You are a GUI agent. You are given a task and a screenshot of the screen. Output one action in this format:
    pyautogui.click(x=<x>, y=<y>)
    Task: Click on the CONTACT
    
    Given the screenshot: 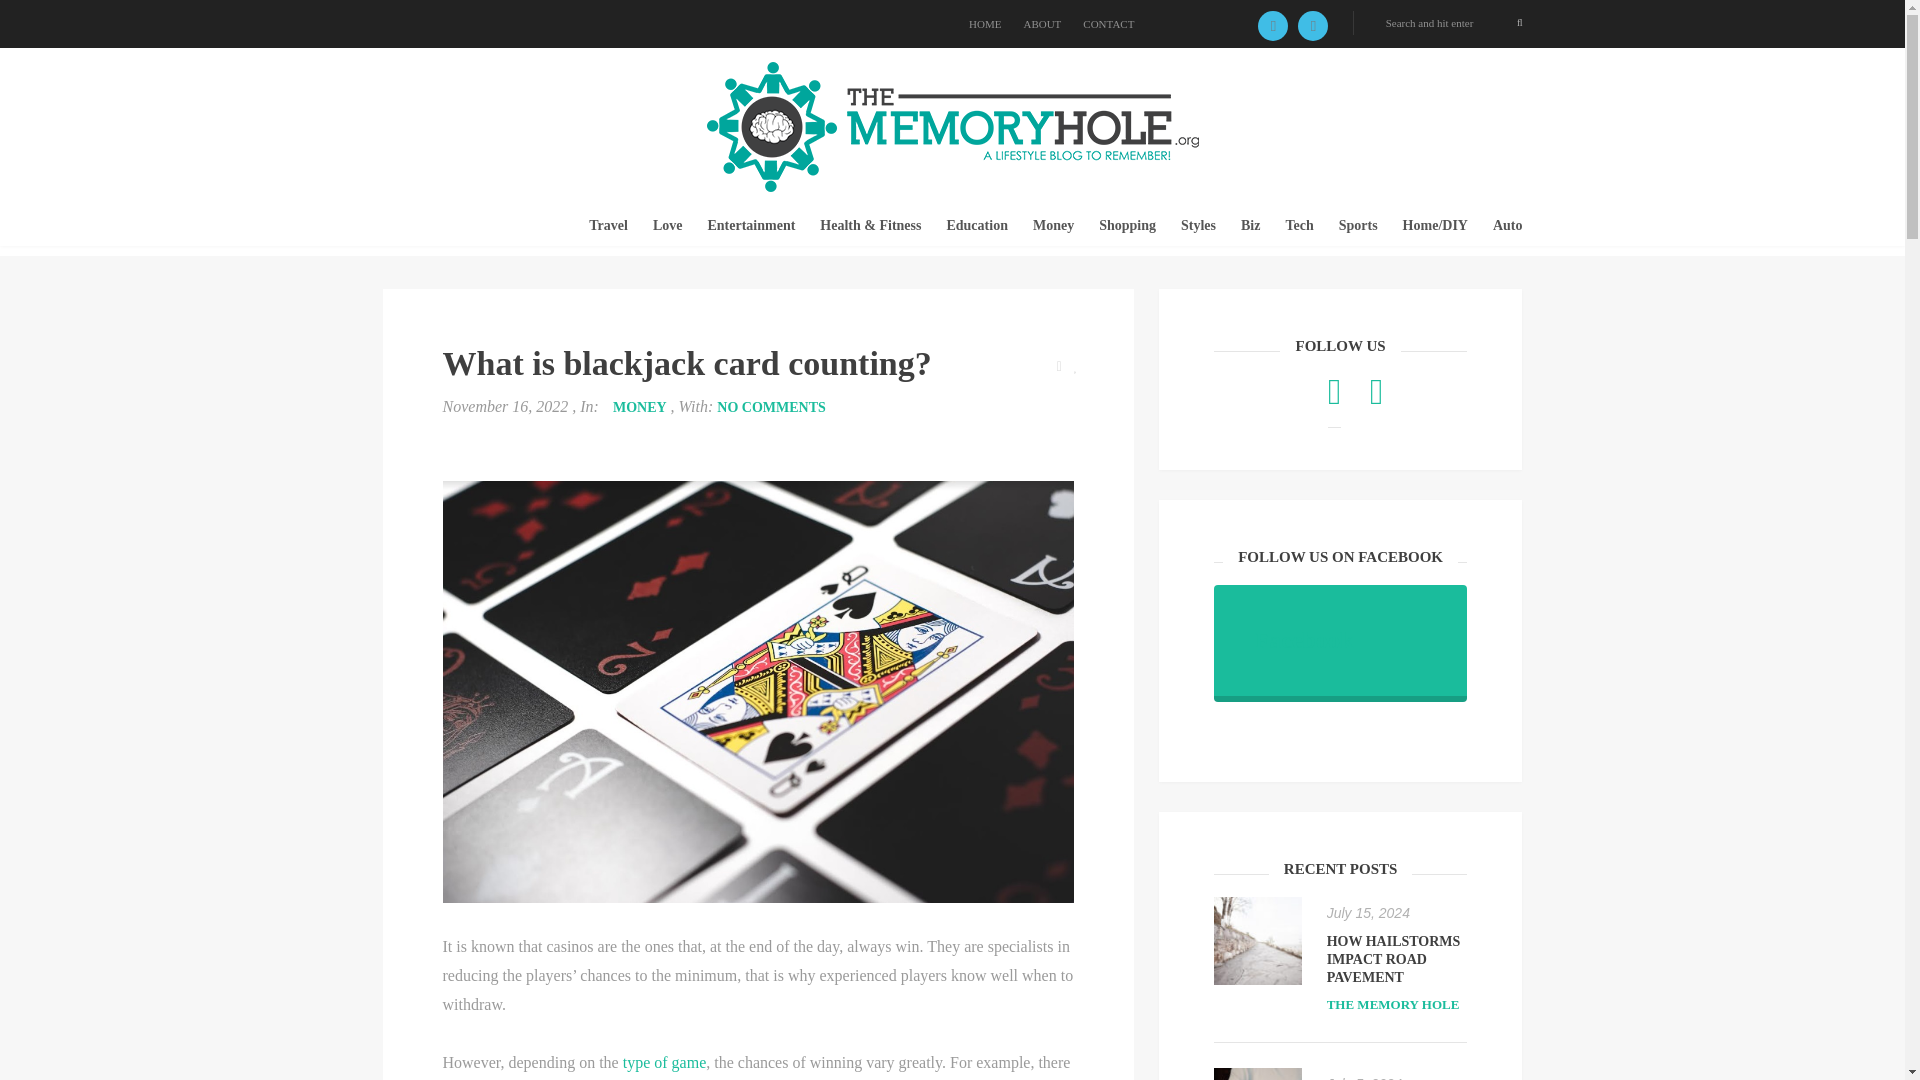 What is the action you would take?
    pyautogui.click(x=1108, y=24)
    